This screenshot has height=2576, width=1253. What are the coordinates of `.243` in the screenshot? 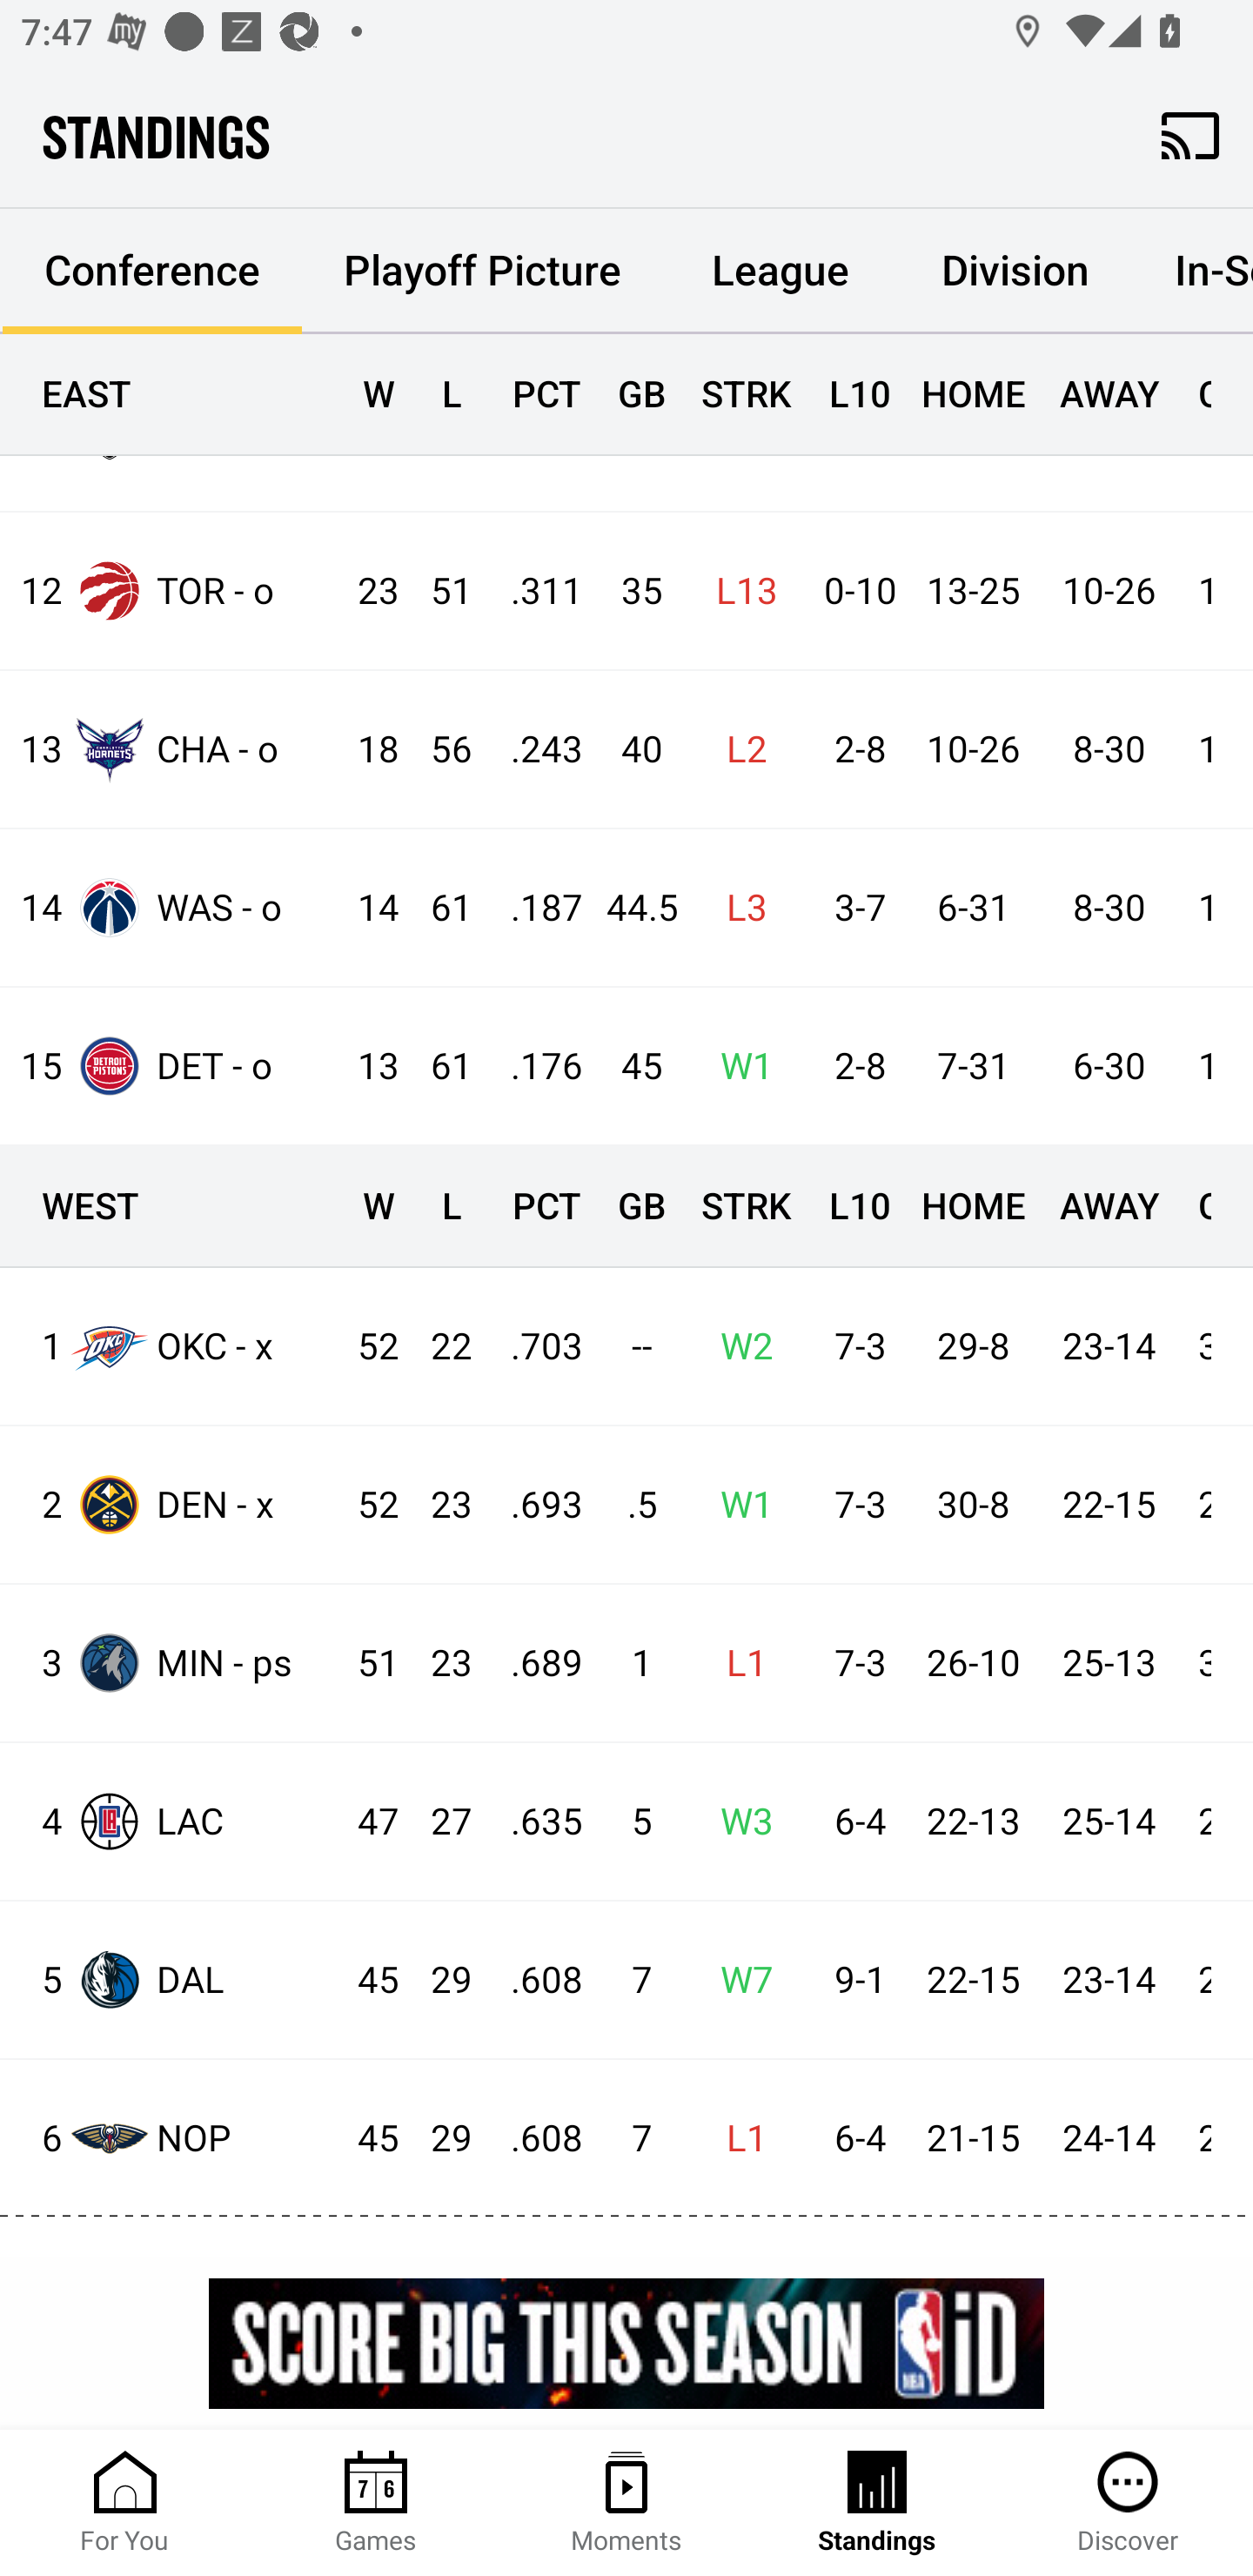 It's located at (532, 750).